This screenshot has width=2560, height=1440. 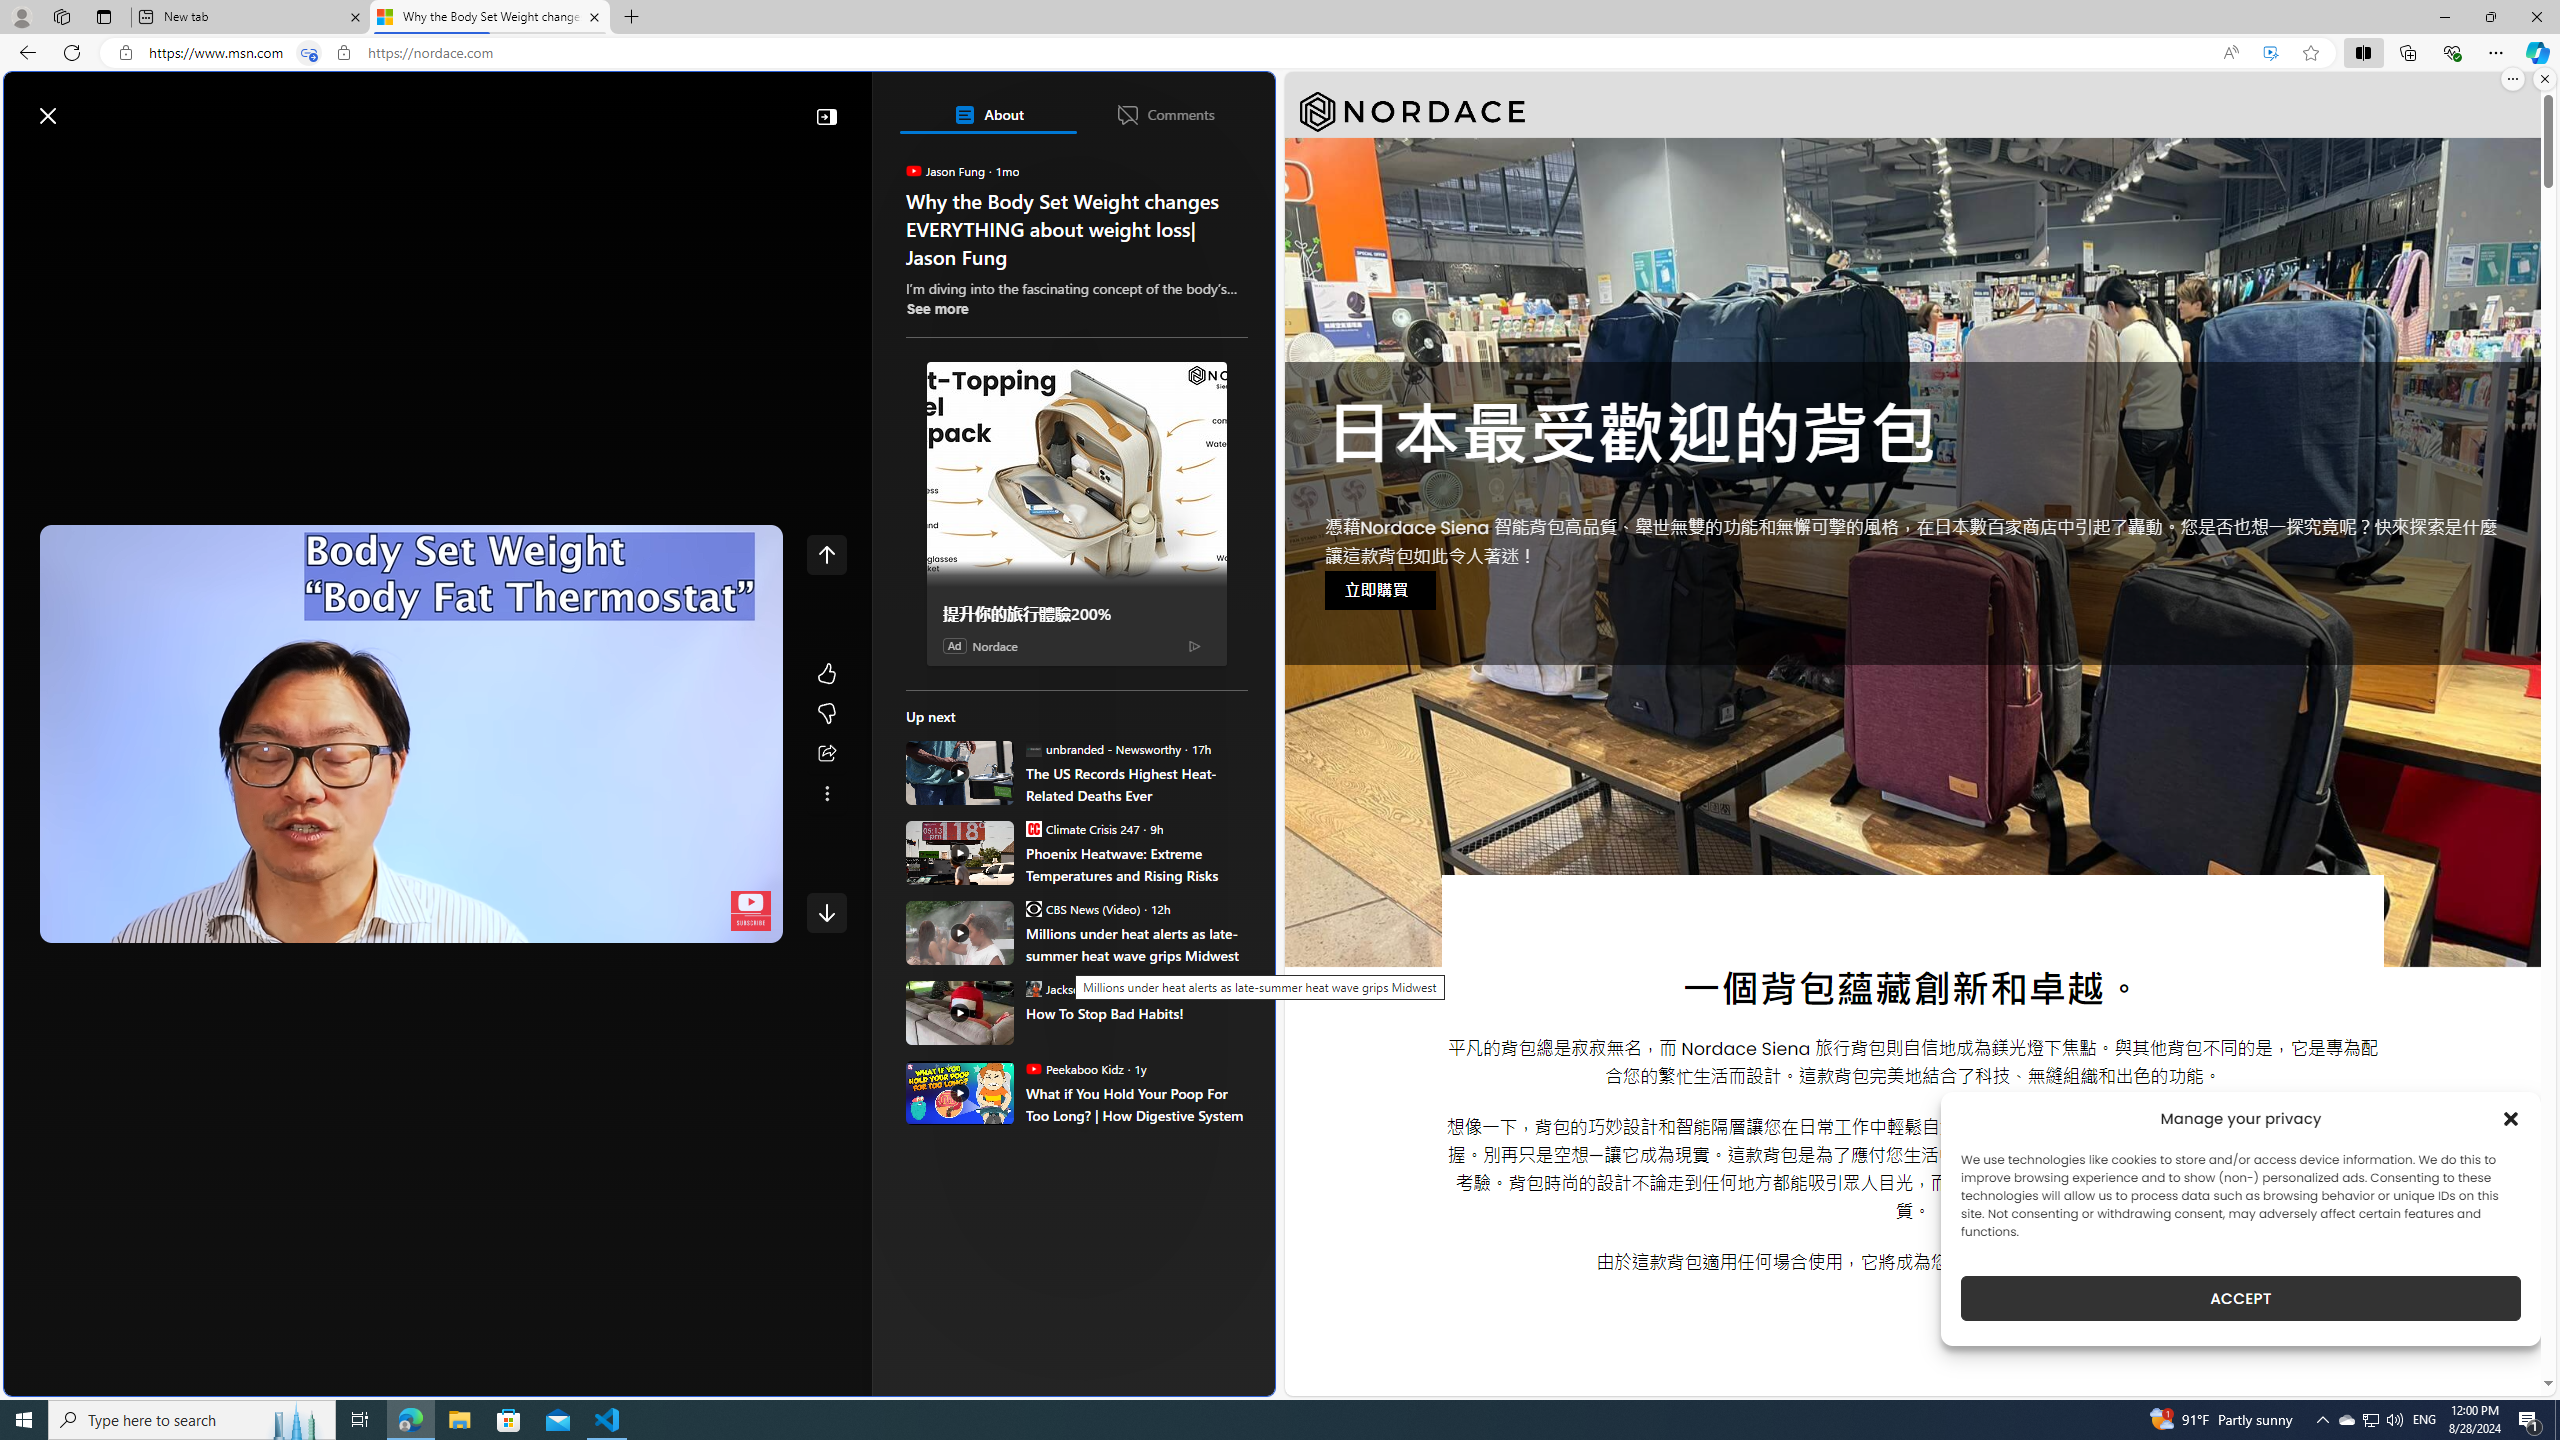 I want to click on Class: cmplz-close, so click(x=2511, y=1118).